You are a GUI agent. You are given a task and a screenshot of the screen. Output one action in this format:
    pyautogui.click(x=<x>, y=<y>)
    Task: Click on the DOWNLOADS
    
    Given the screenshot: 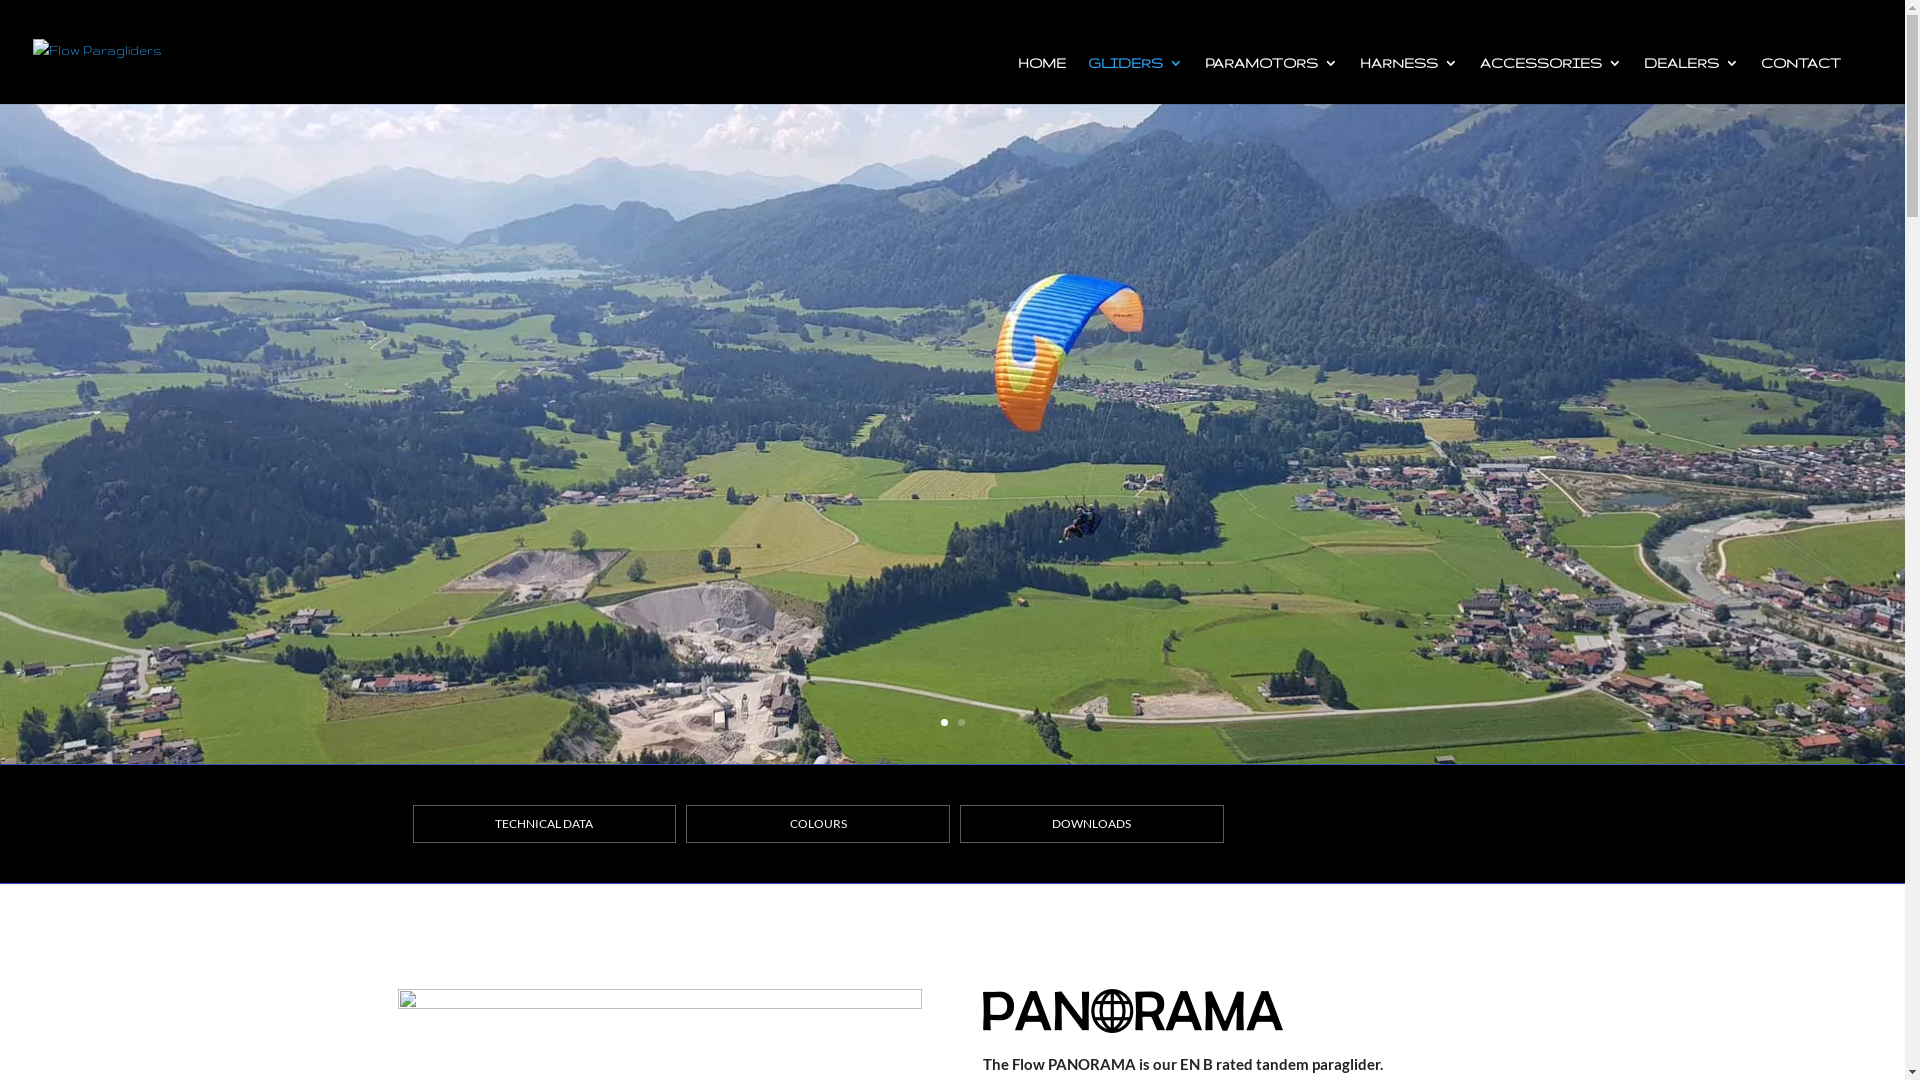 What is the action you would take?
    pyautogui.click(x=1092, y=824)
    